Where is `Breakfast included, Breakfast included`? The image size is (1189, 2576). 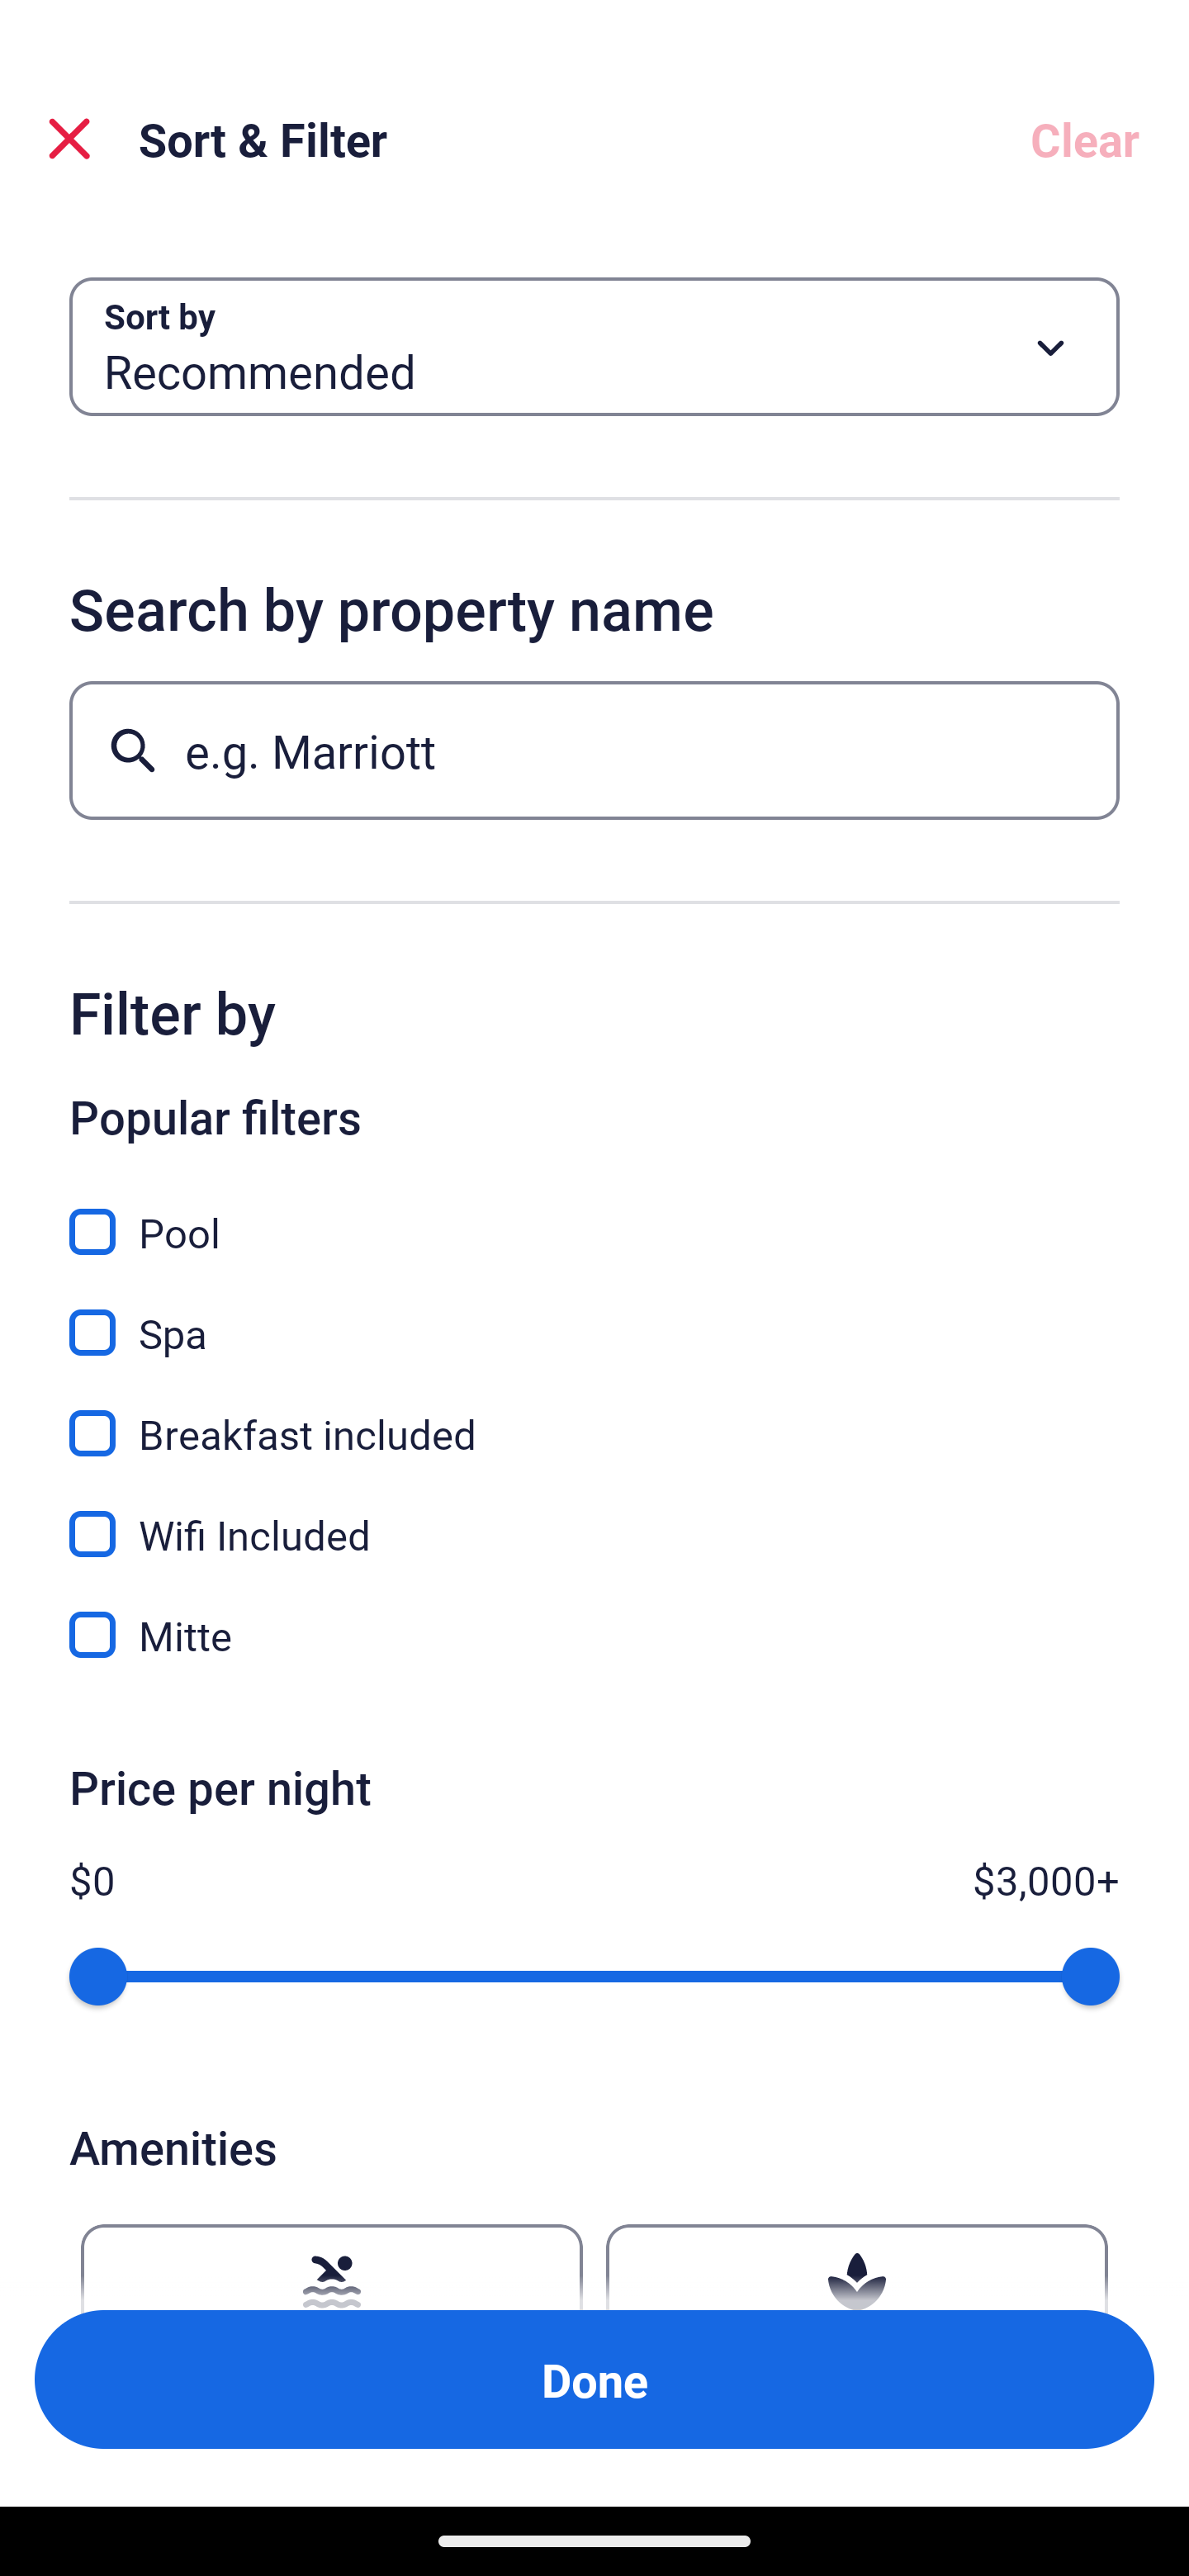 Breakfast included, Breakfast included is located at coordinates (594, 1415).